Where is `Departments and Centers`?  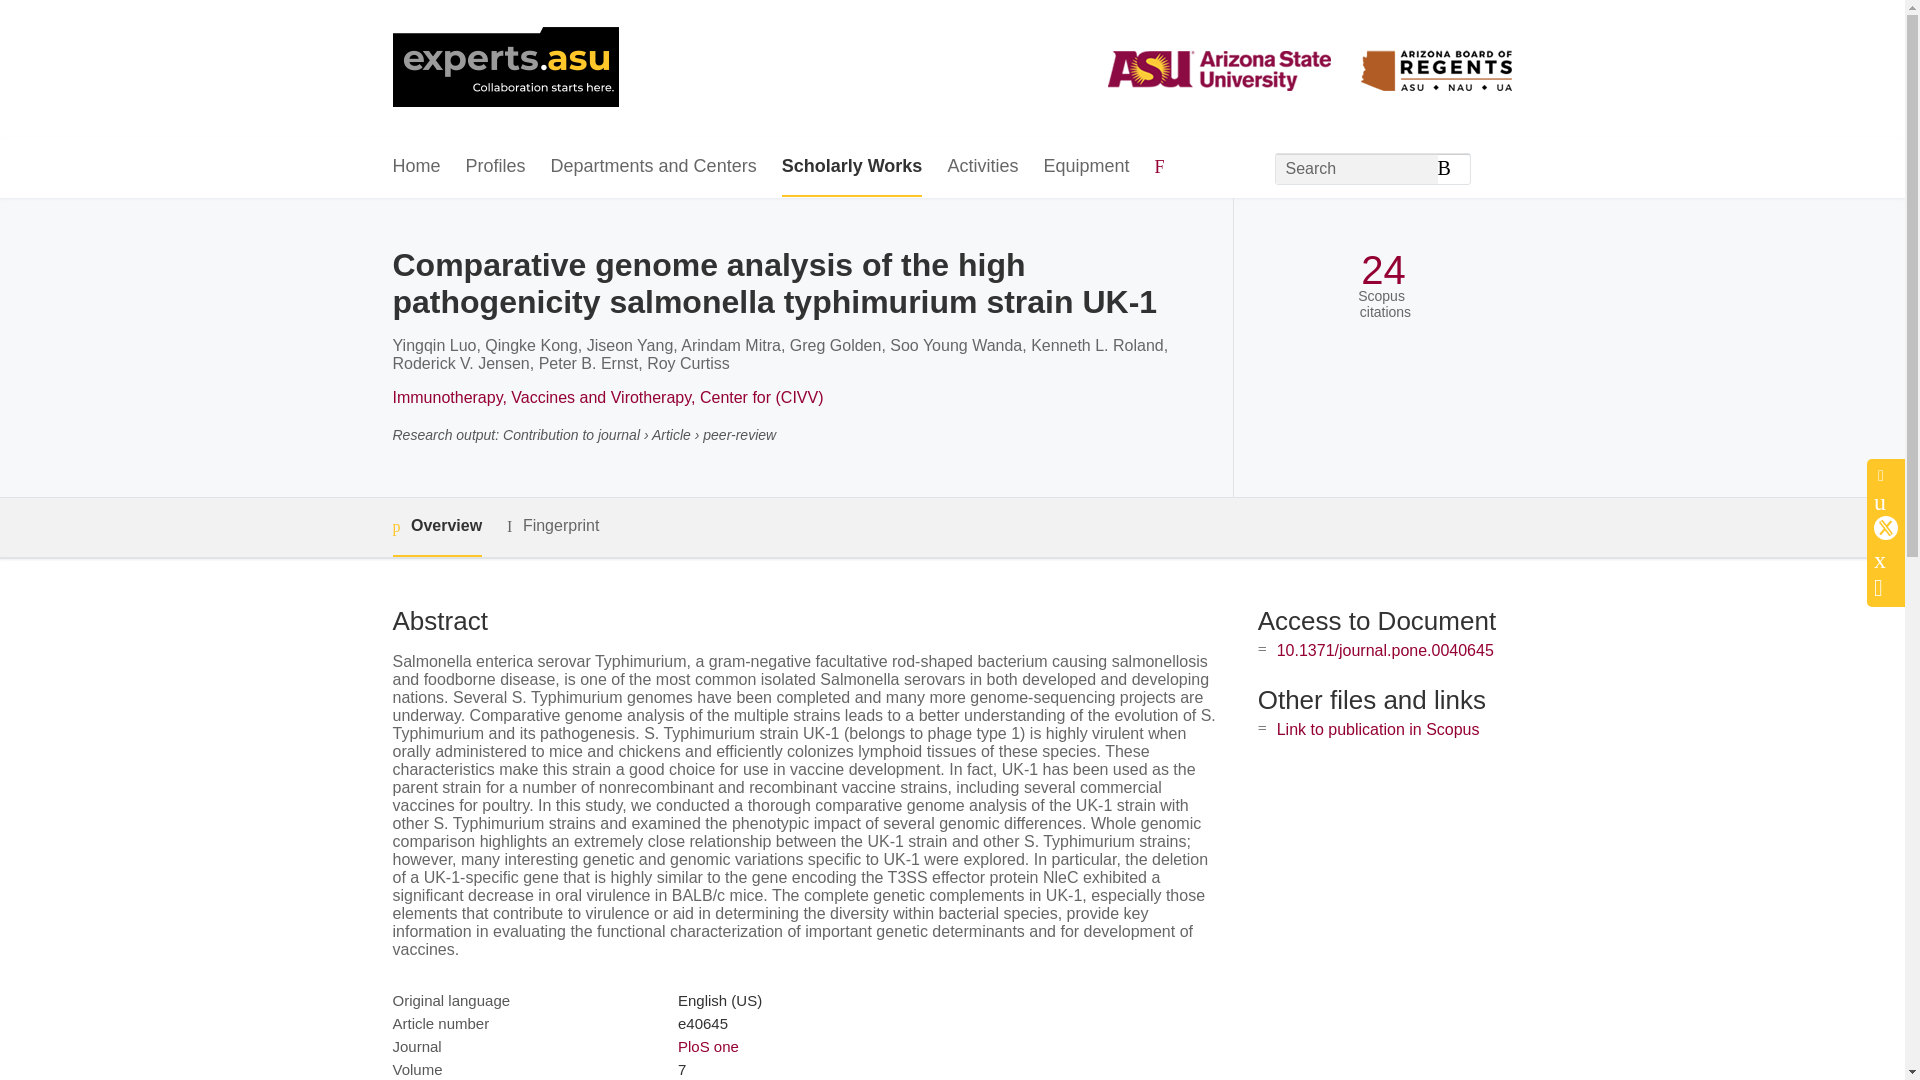 Departments and Centers is located at coordinates (654, 167).